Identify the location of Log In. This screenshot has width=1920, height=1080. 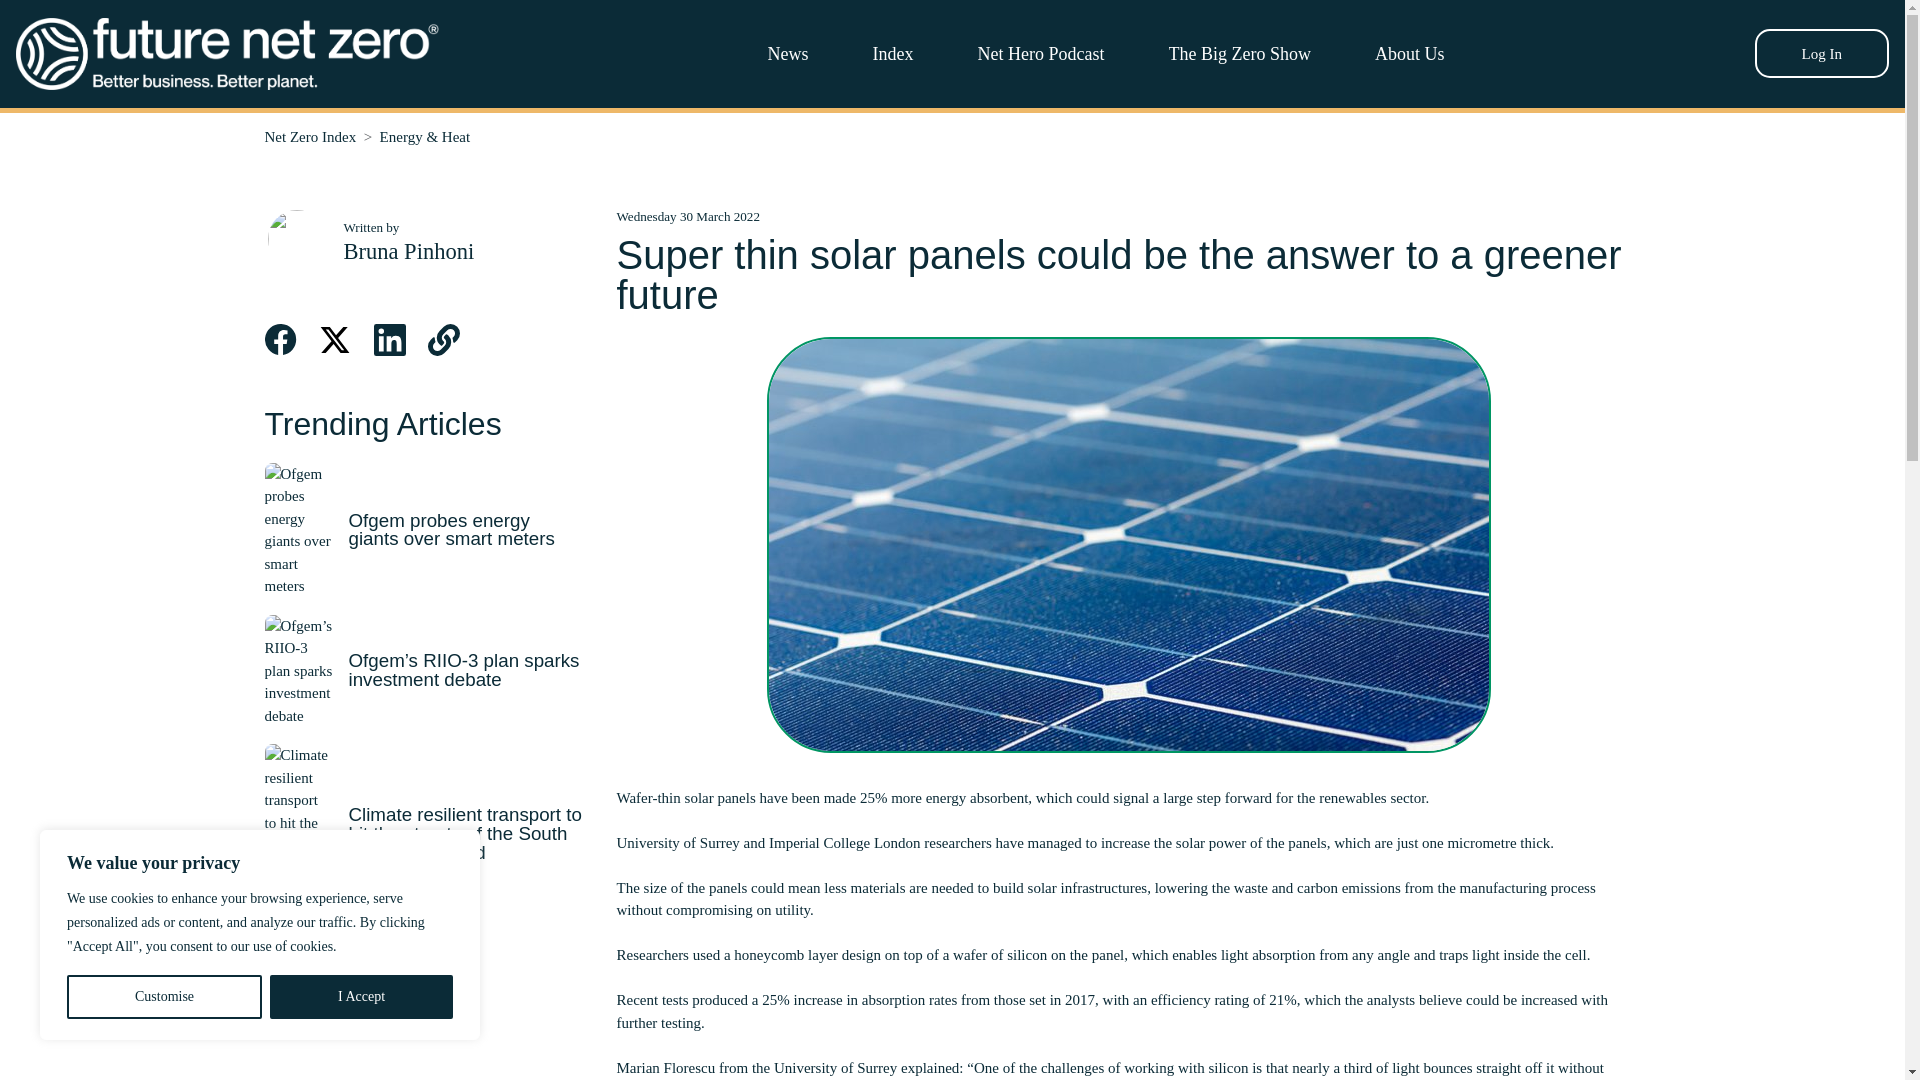
(1822, 53).